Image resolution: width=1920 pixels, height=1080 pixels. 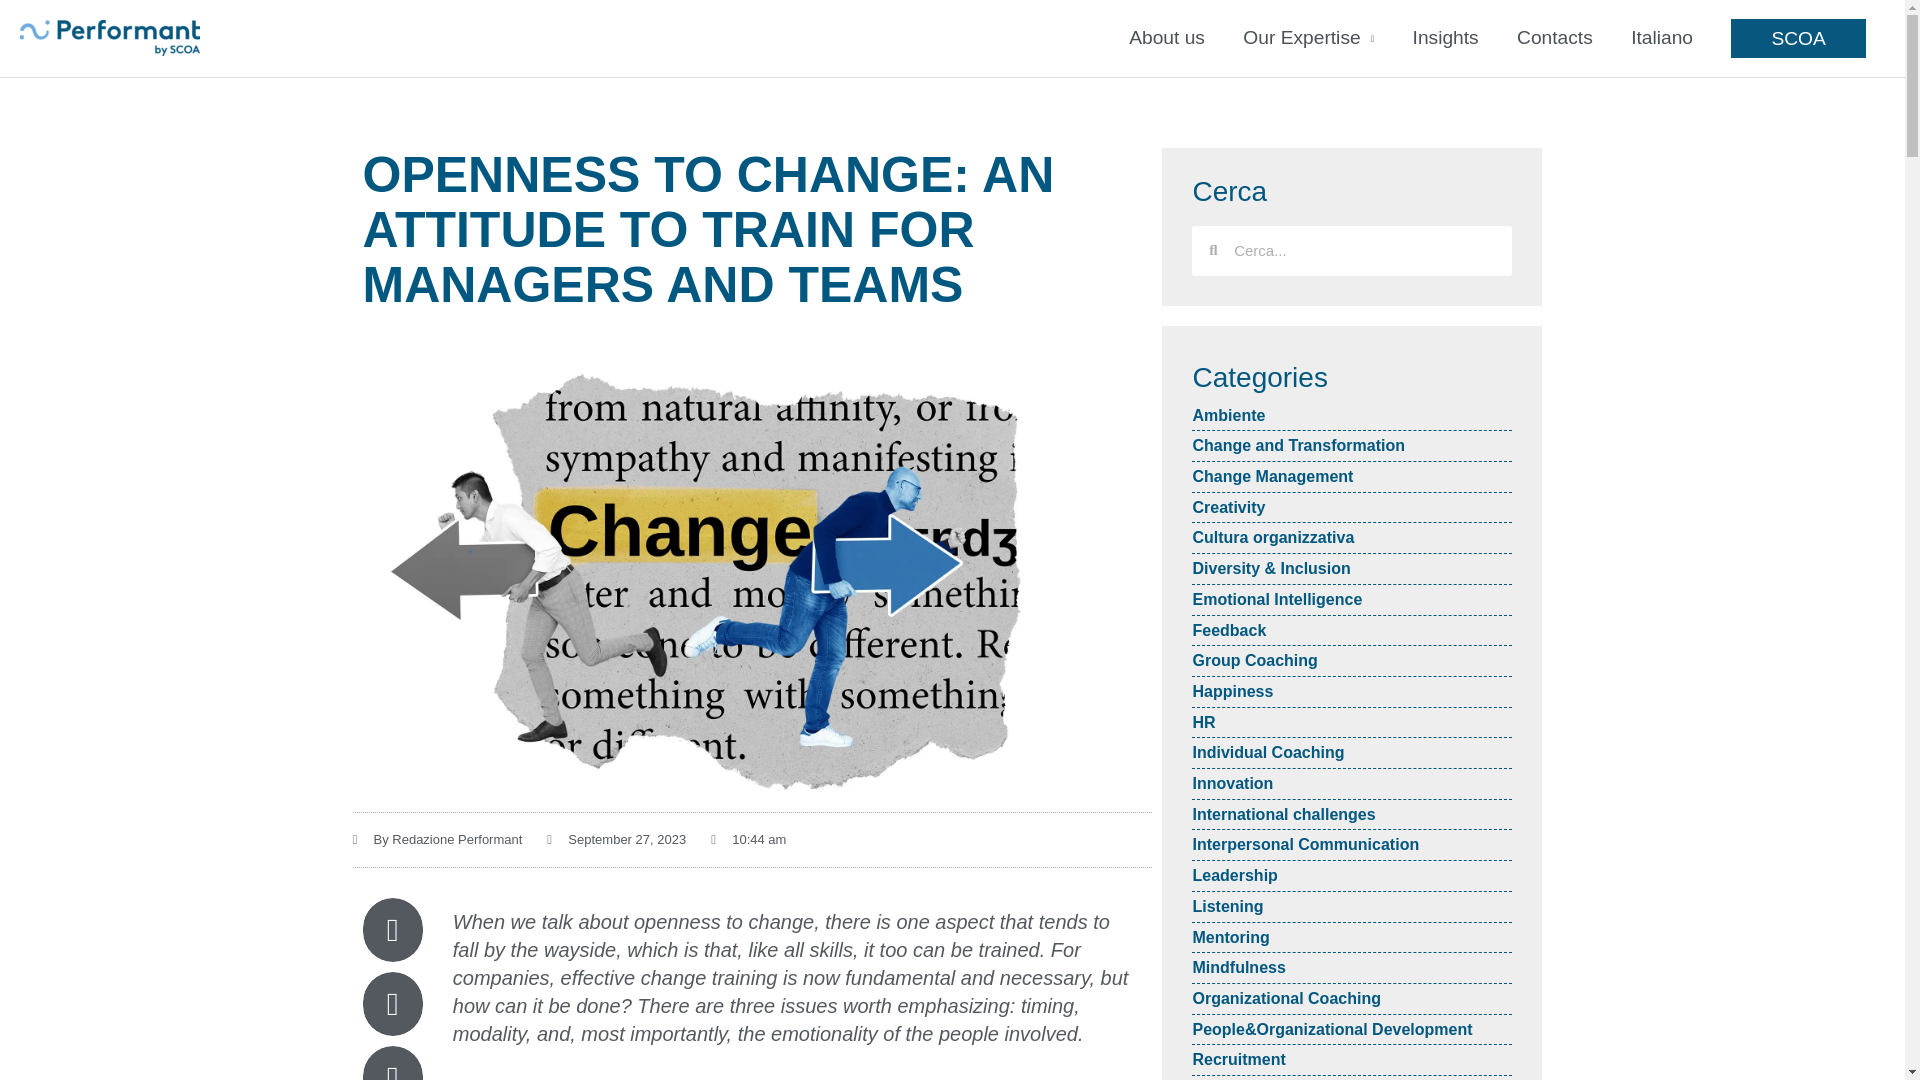 I want to click on SCOA, so click(x=1798, y=38).